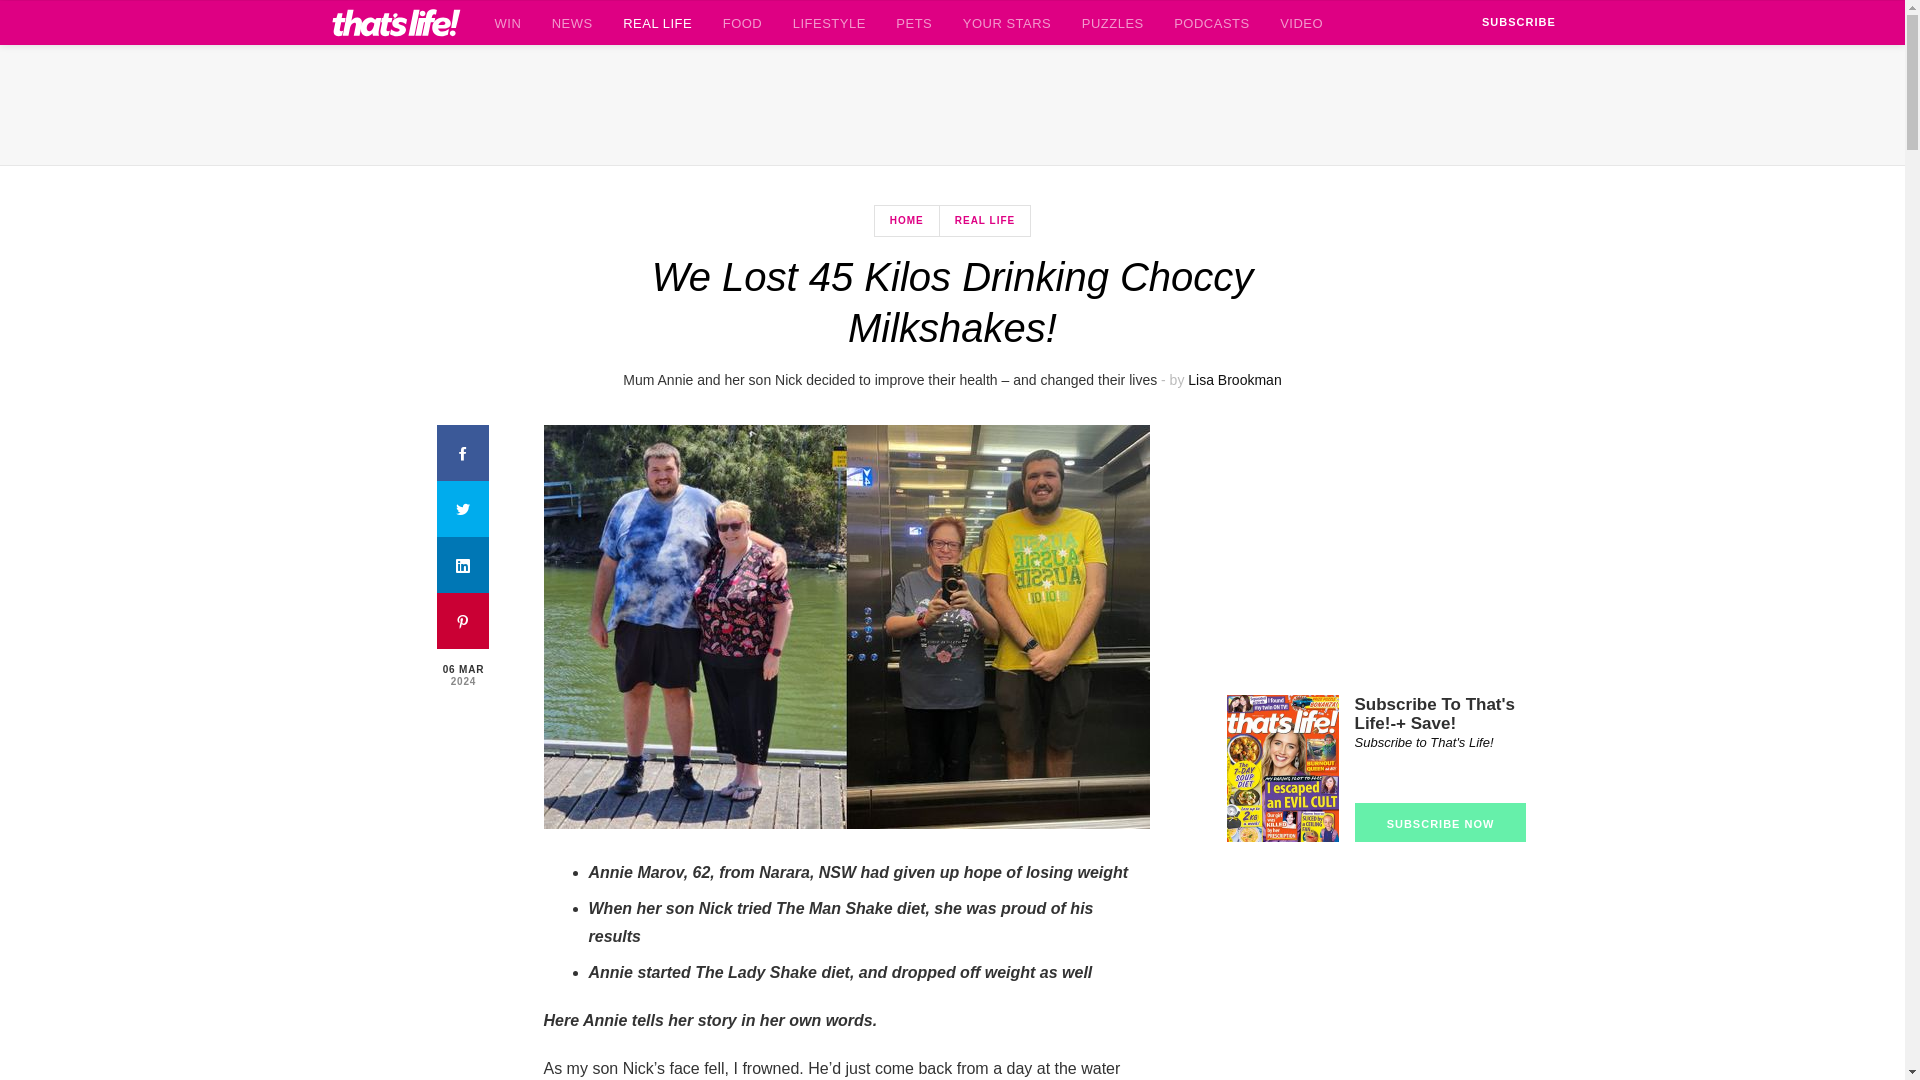 Image resolution: width=1920 pixels, height=1080 pixels. Describe the element at coordinates (1518, 22) in the screenshot. I see `SUBSCRIBE` at that location.